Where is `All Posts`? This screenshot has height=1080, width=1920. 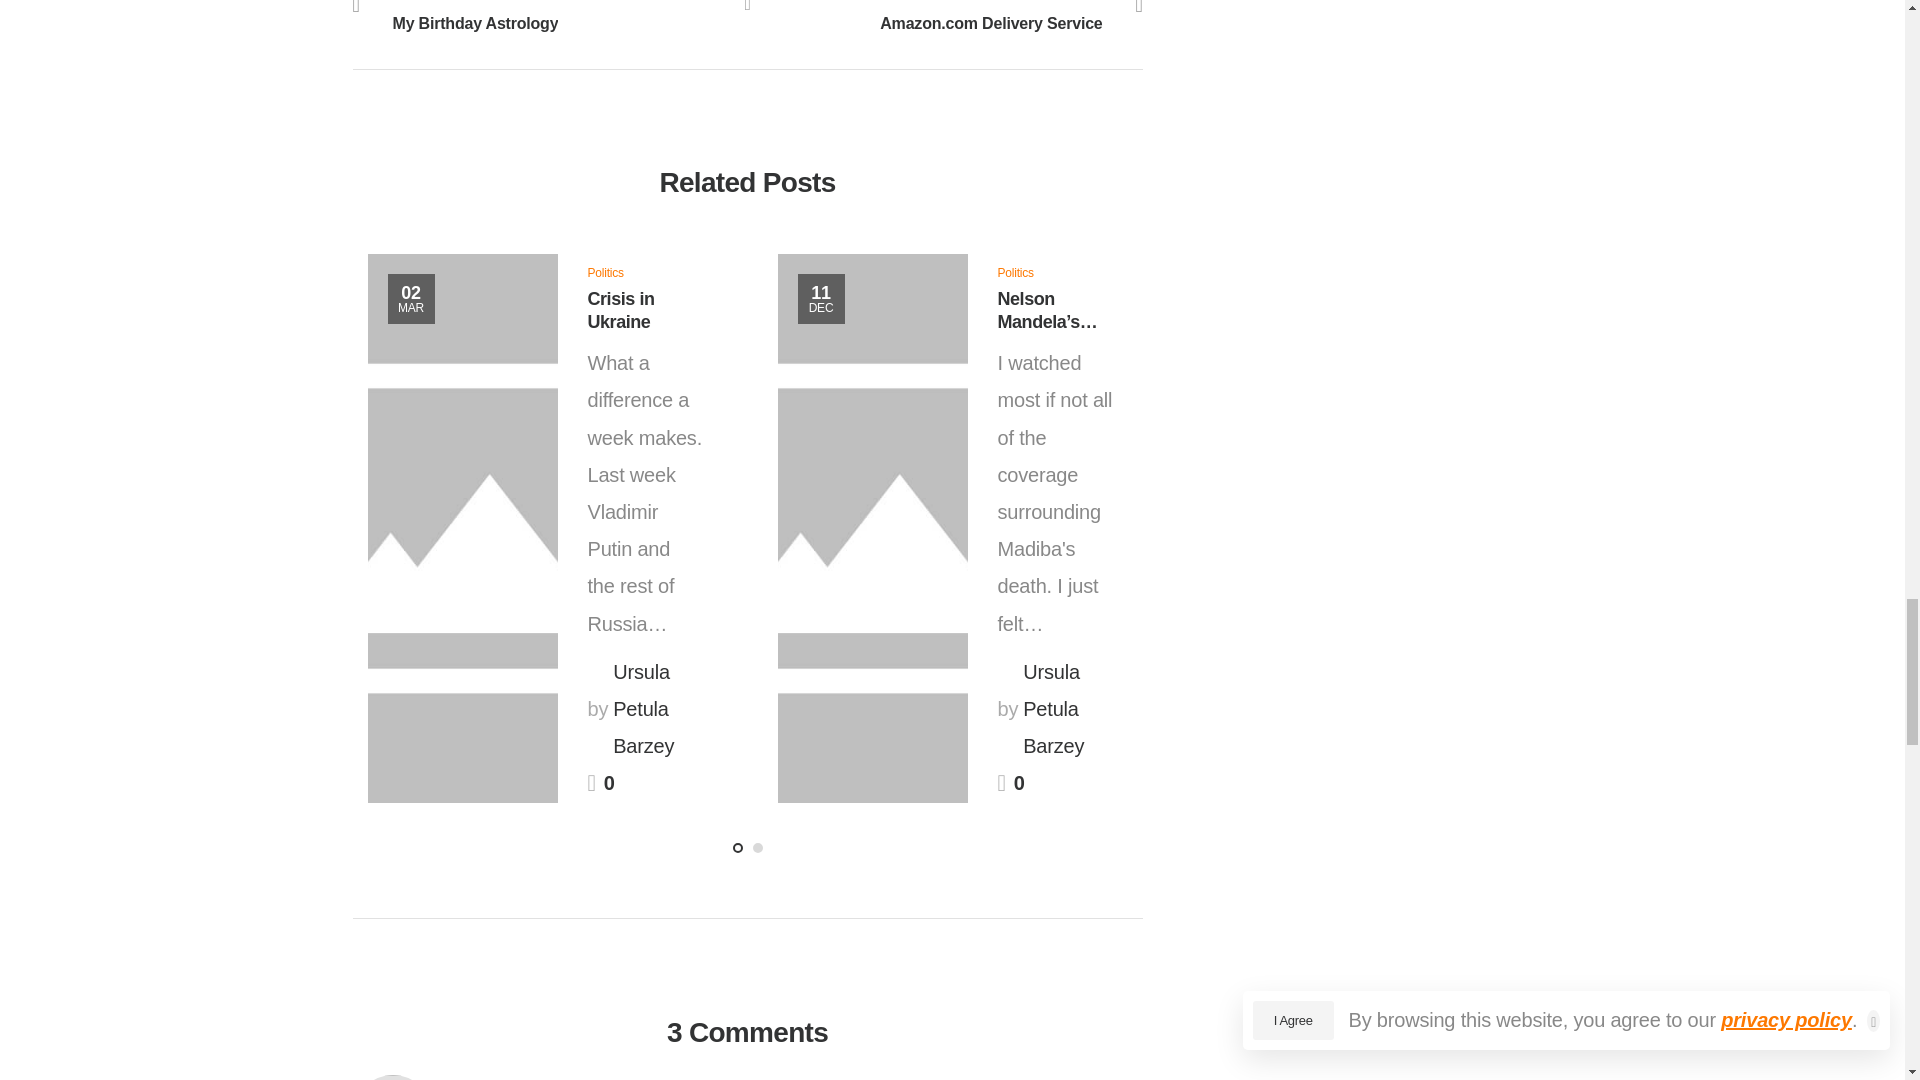
All Posts is located at coordinates (548, 19).